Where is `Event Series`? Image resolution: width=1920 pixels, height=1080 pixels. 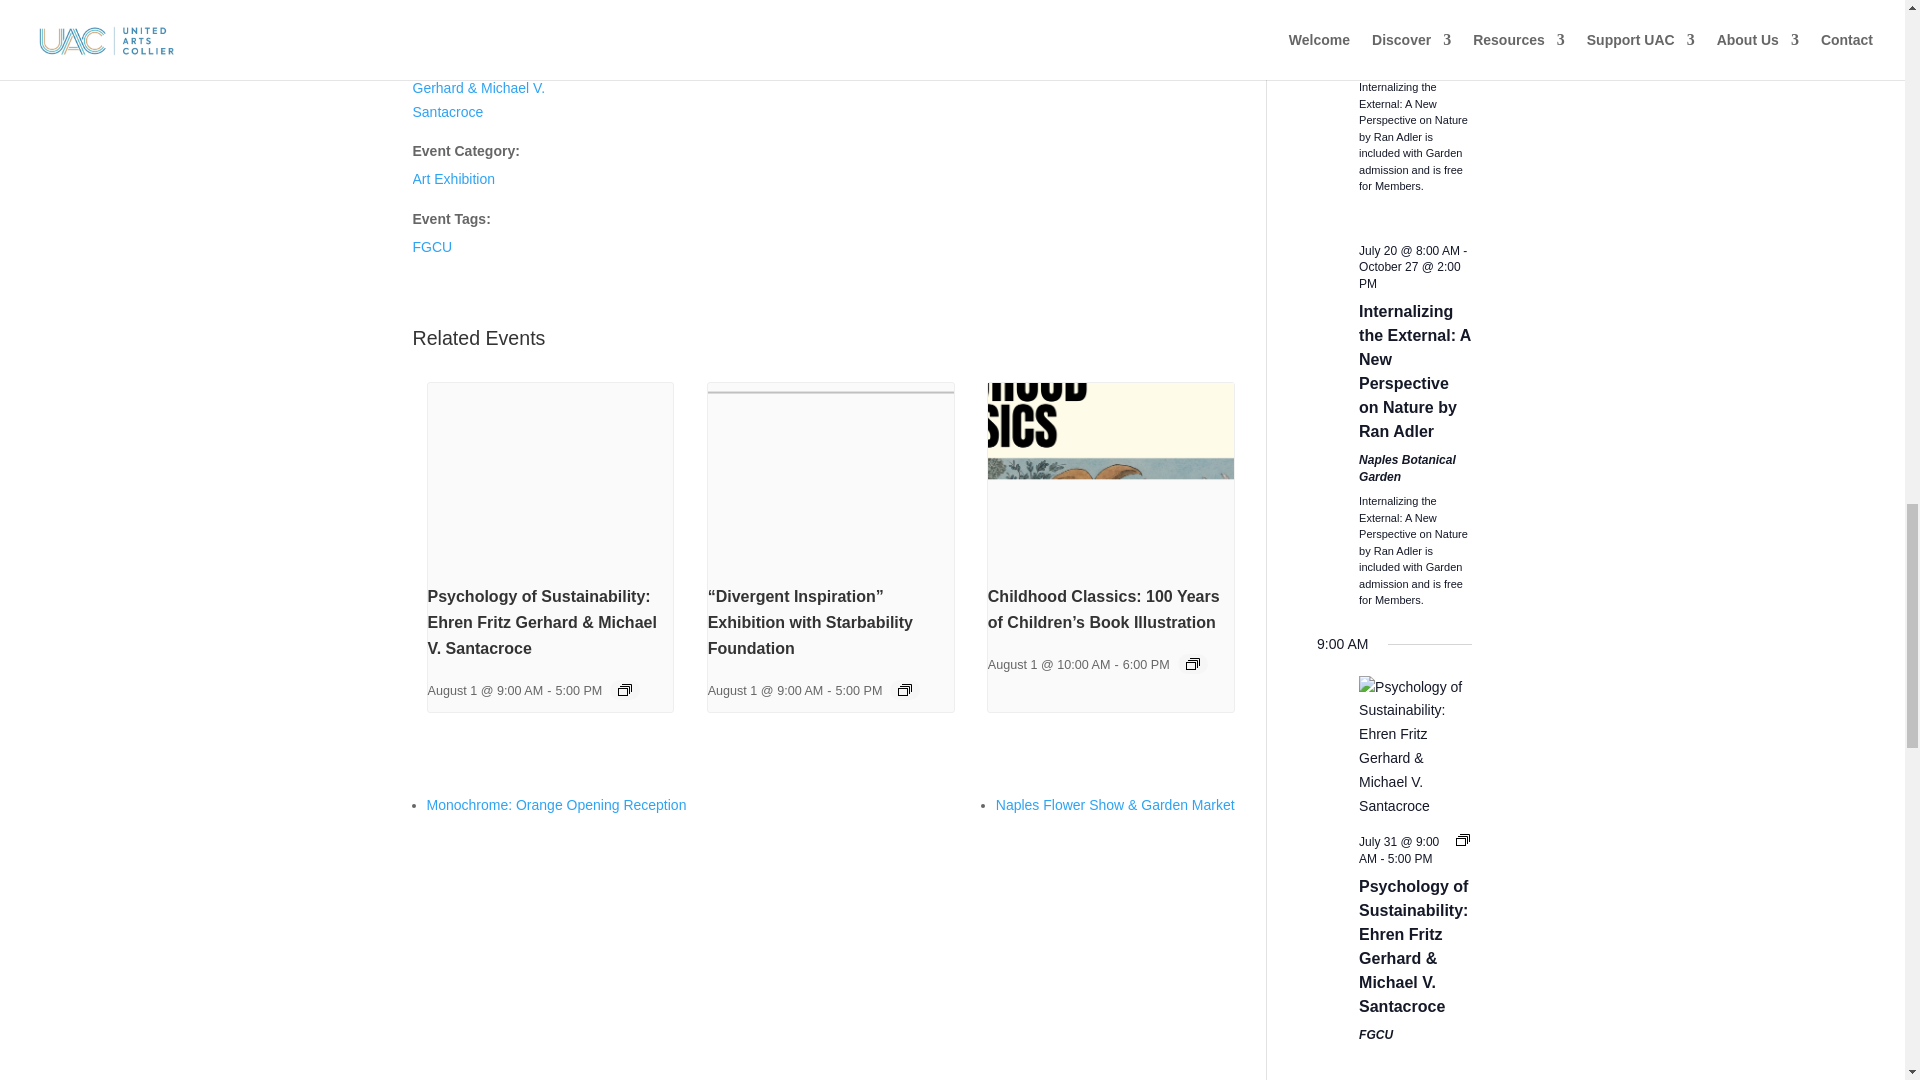 Event Series is located at coordinates (1462, 839).